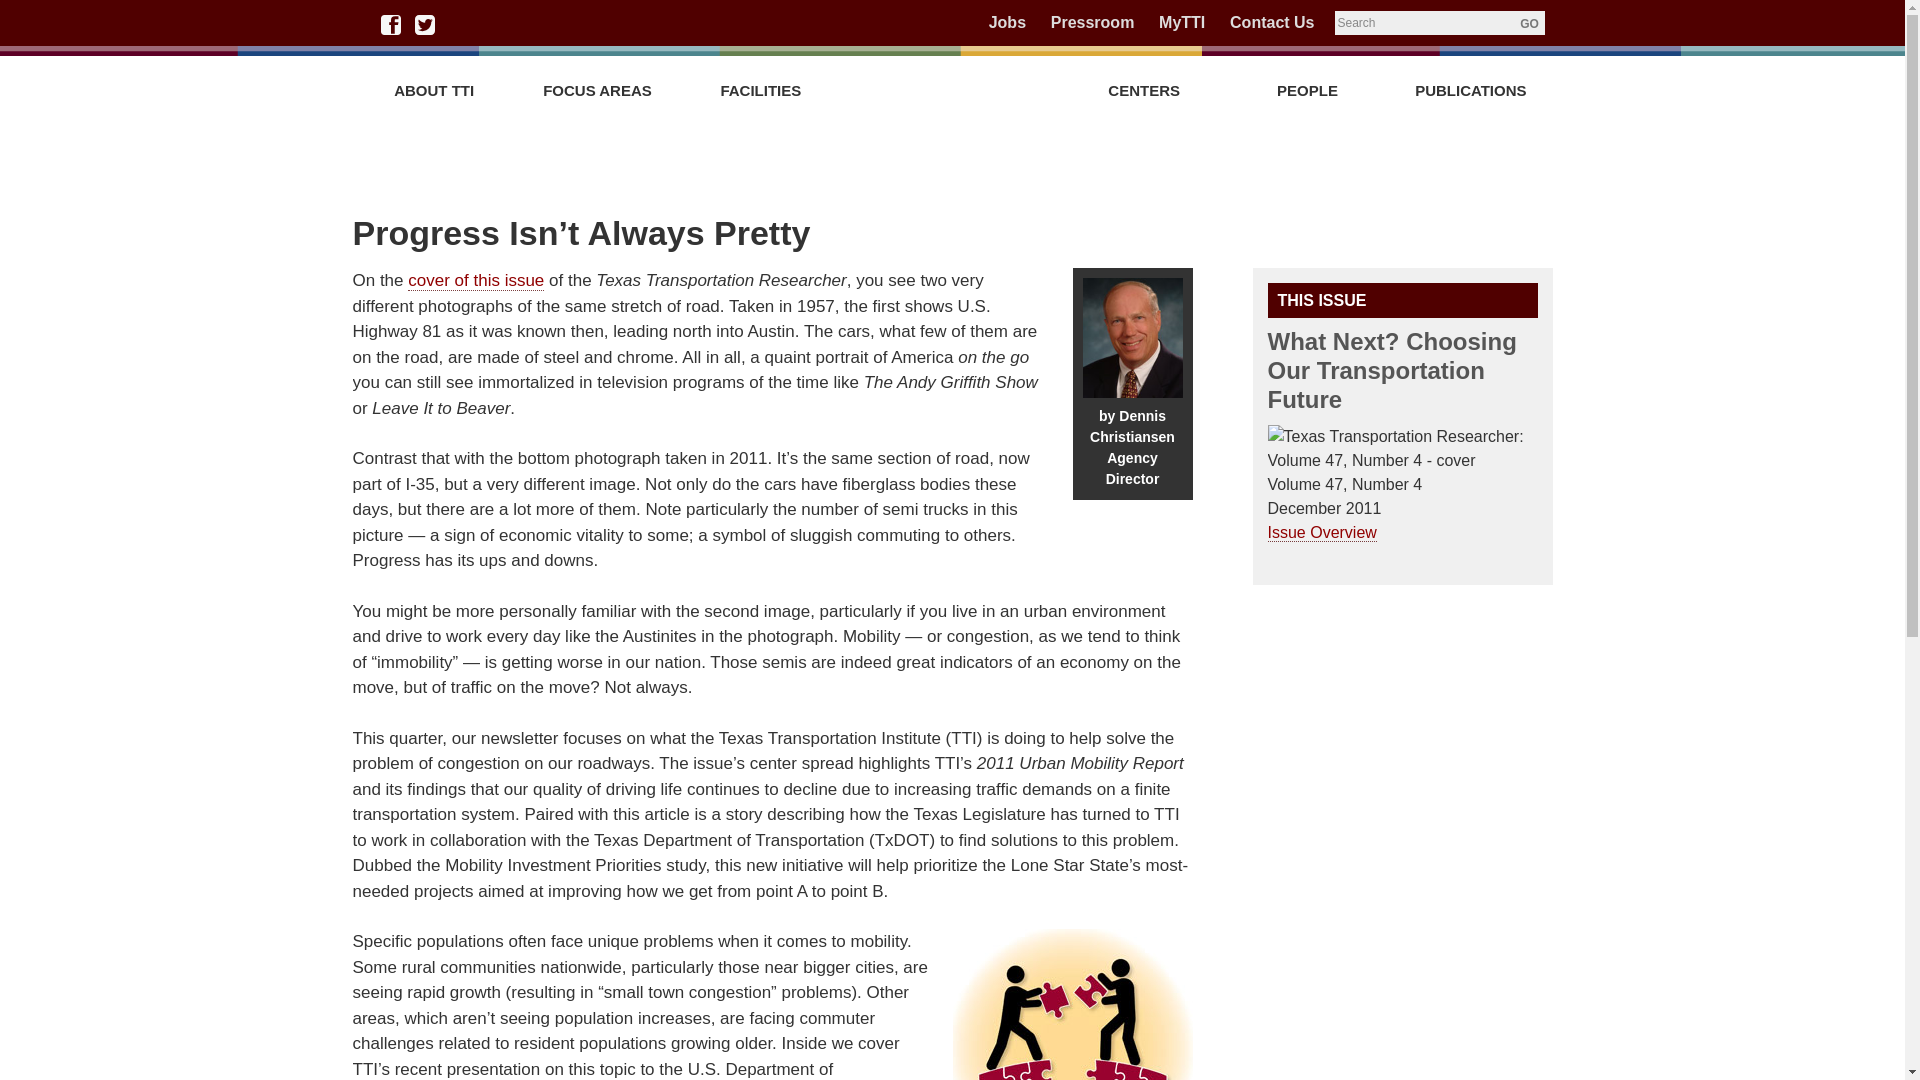 Image resolution: width=1920 pixels, height=1080 pixels. Describe the element at coordinates (432, 90) in the screenshot. I see `ABOUT TTI` at that location.